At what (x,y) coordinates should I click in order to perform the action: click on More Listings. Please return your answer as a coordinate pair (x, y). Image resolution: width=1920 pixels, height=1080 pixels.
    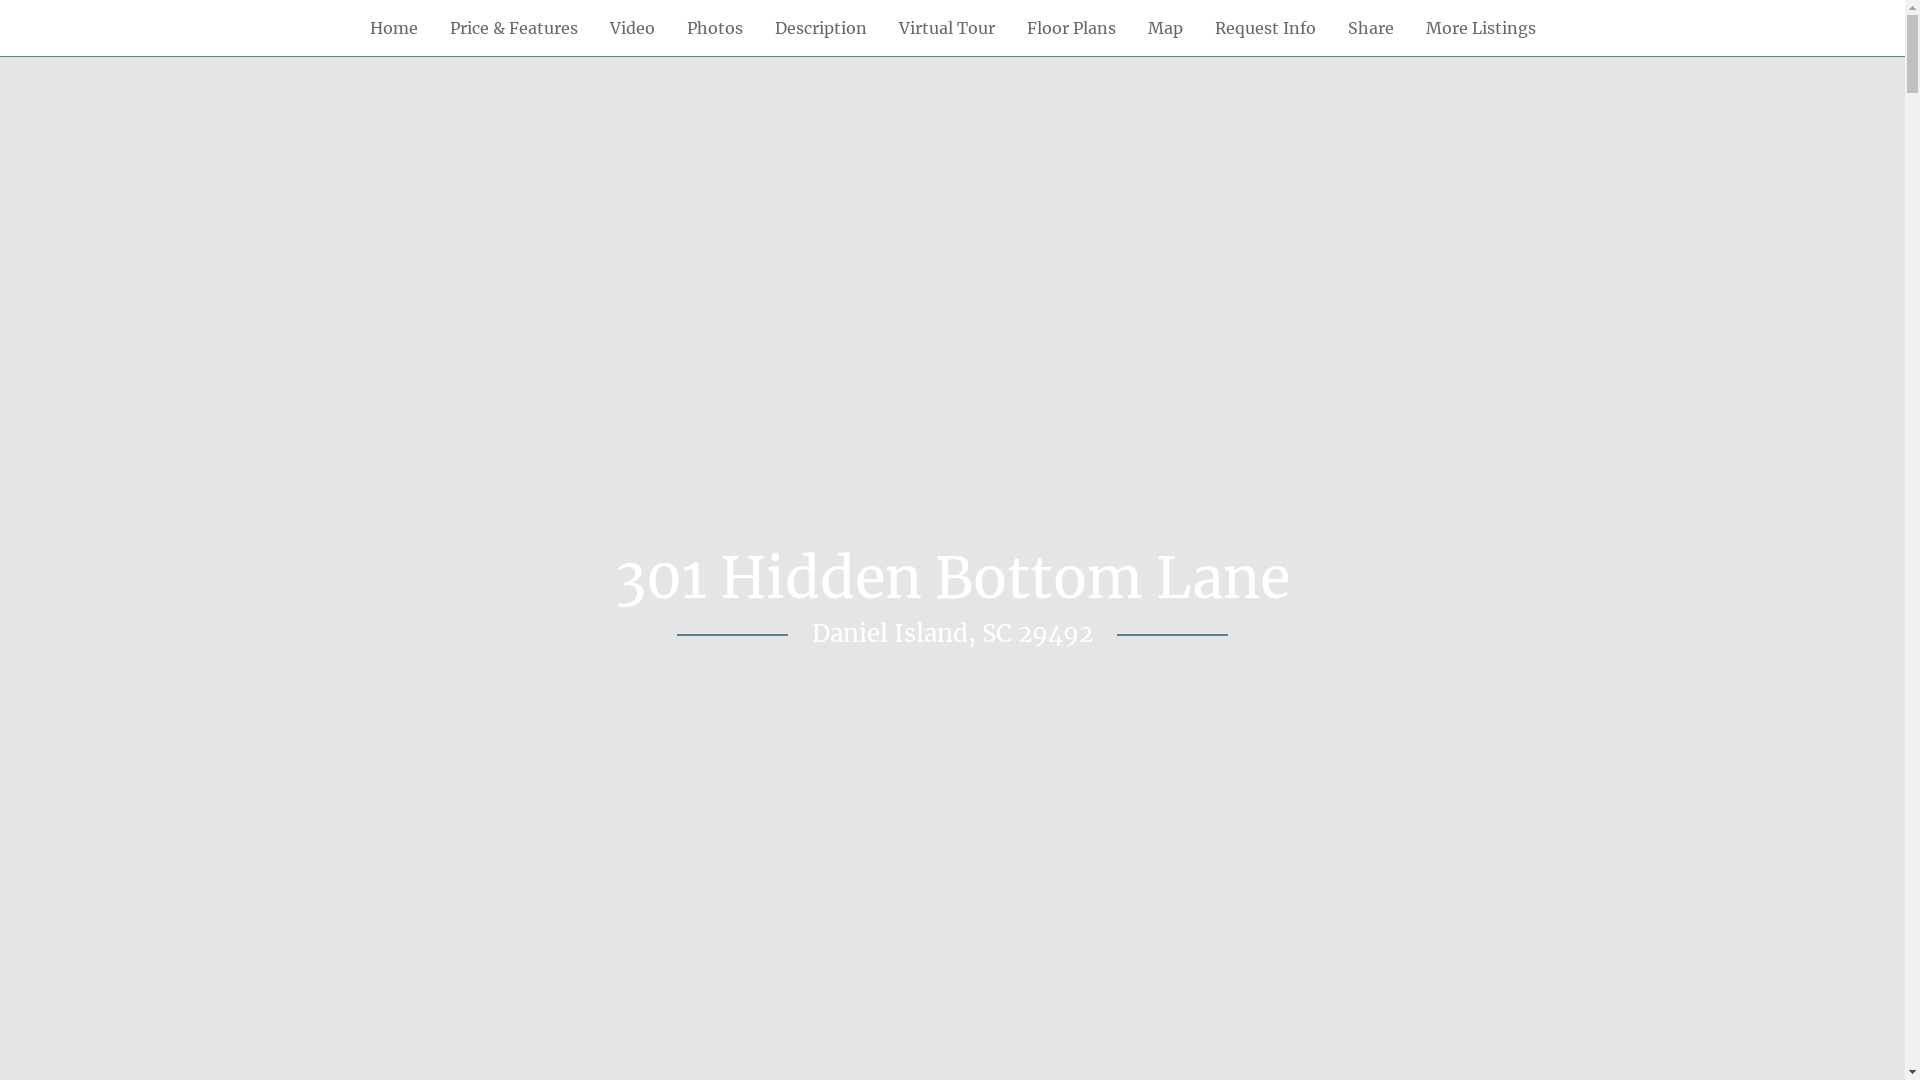
    Looking at the image, I should click on (1481, 28).